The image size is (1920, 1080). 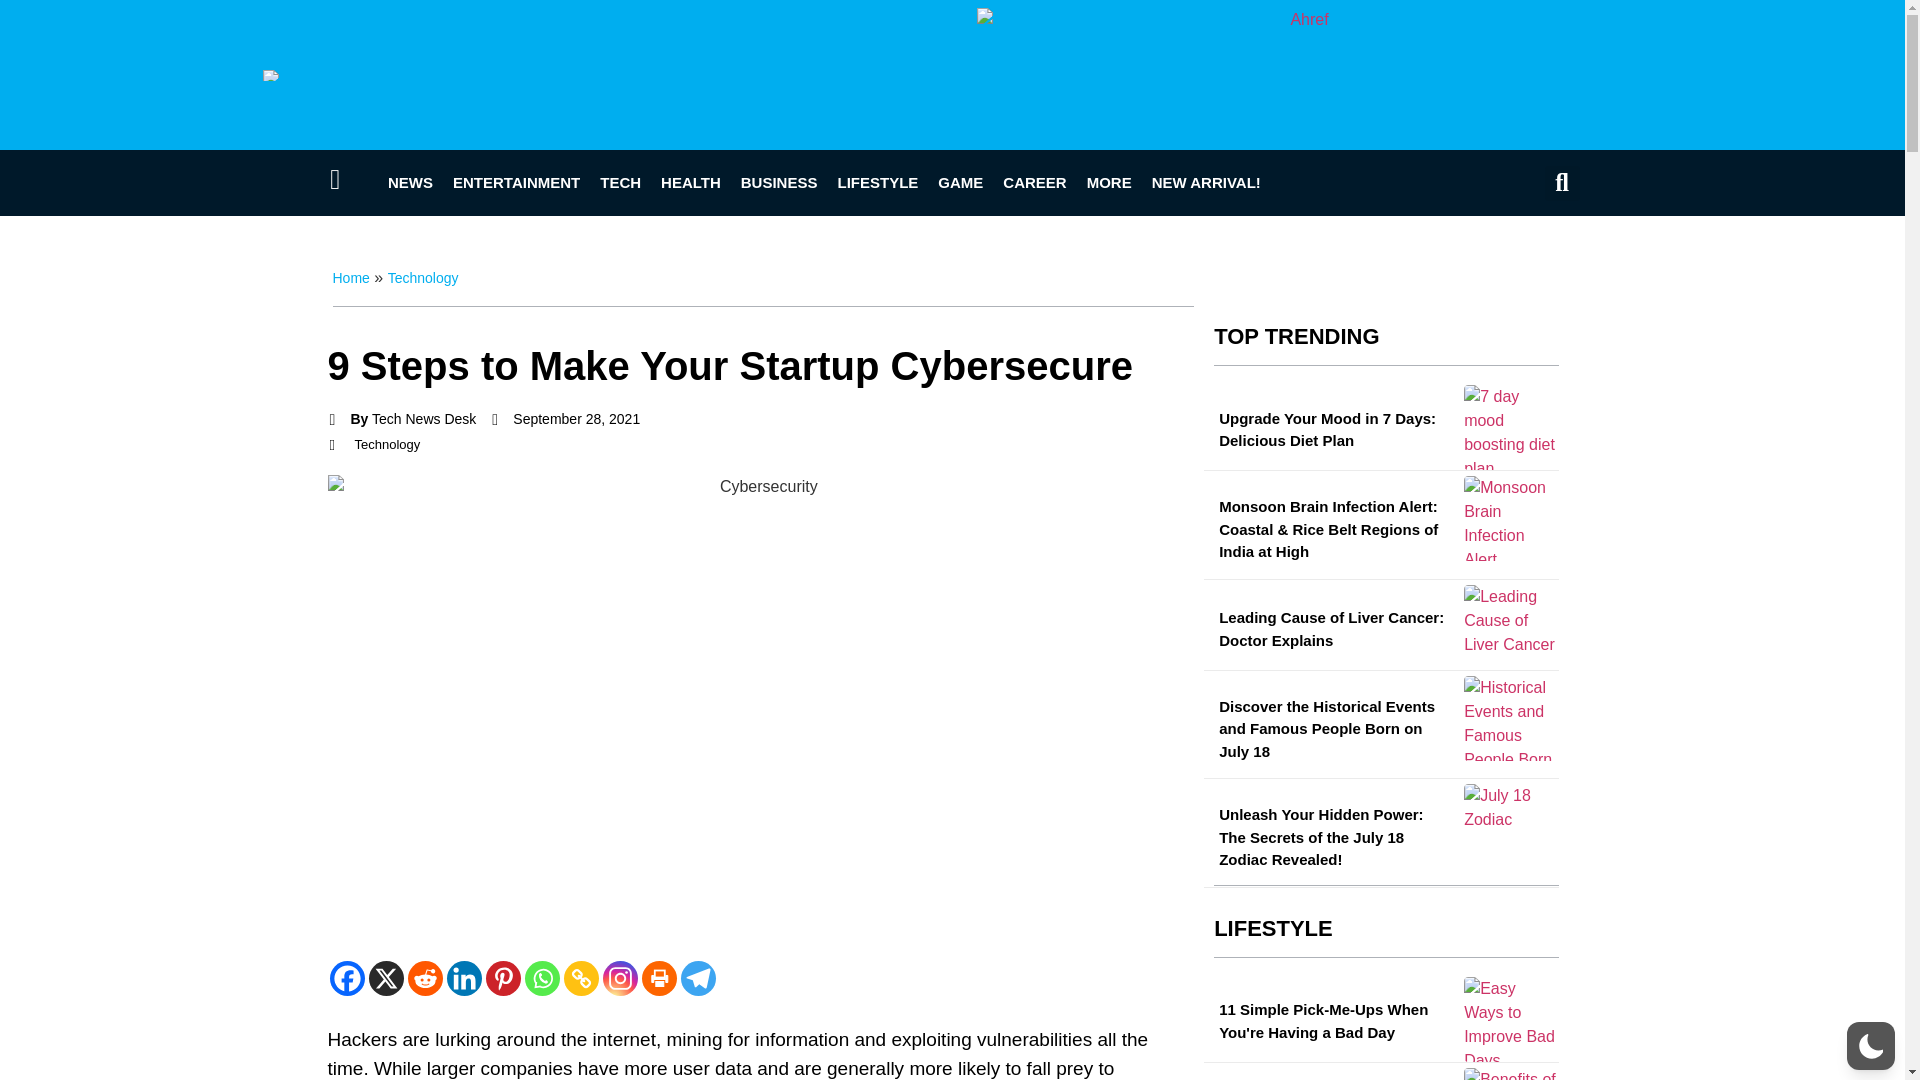 What do you see at coordinates (696, 978) in the screenshot?
I see `Telegram` at bounding box center [696, 978].